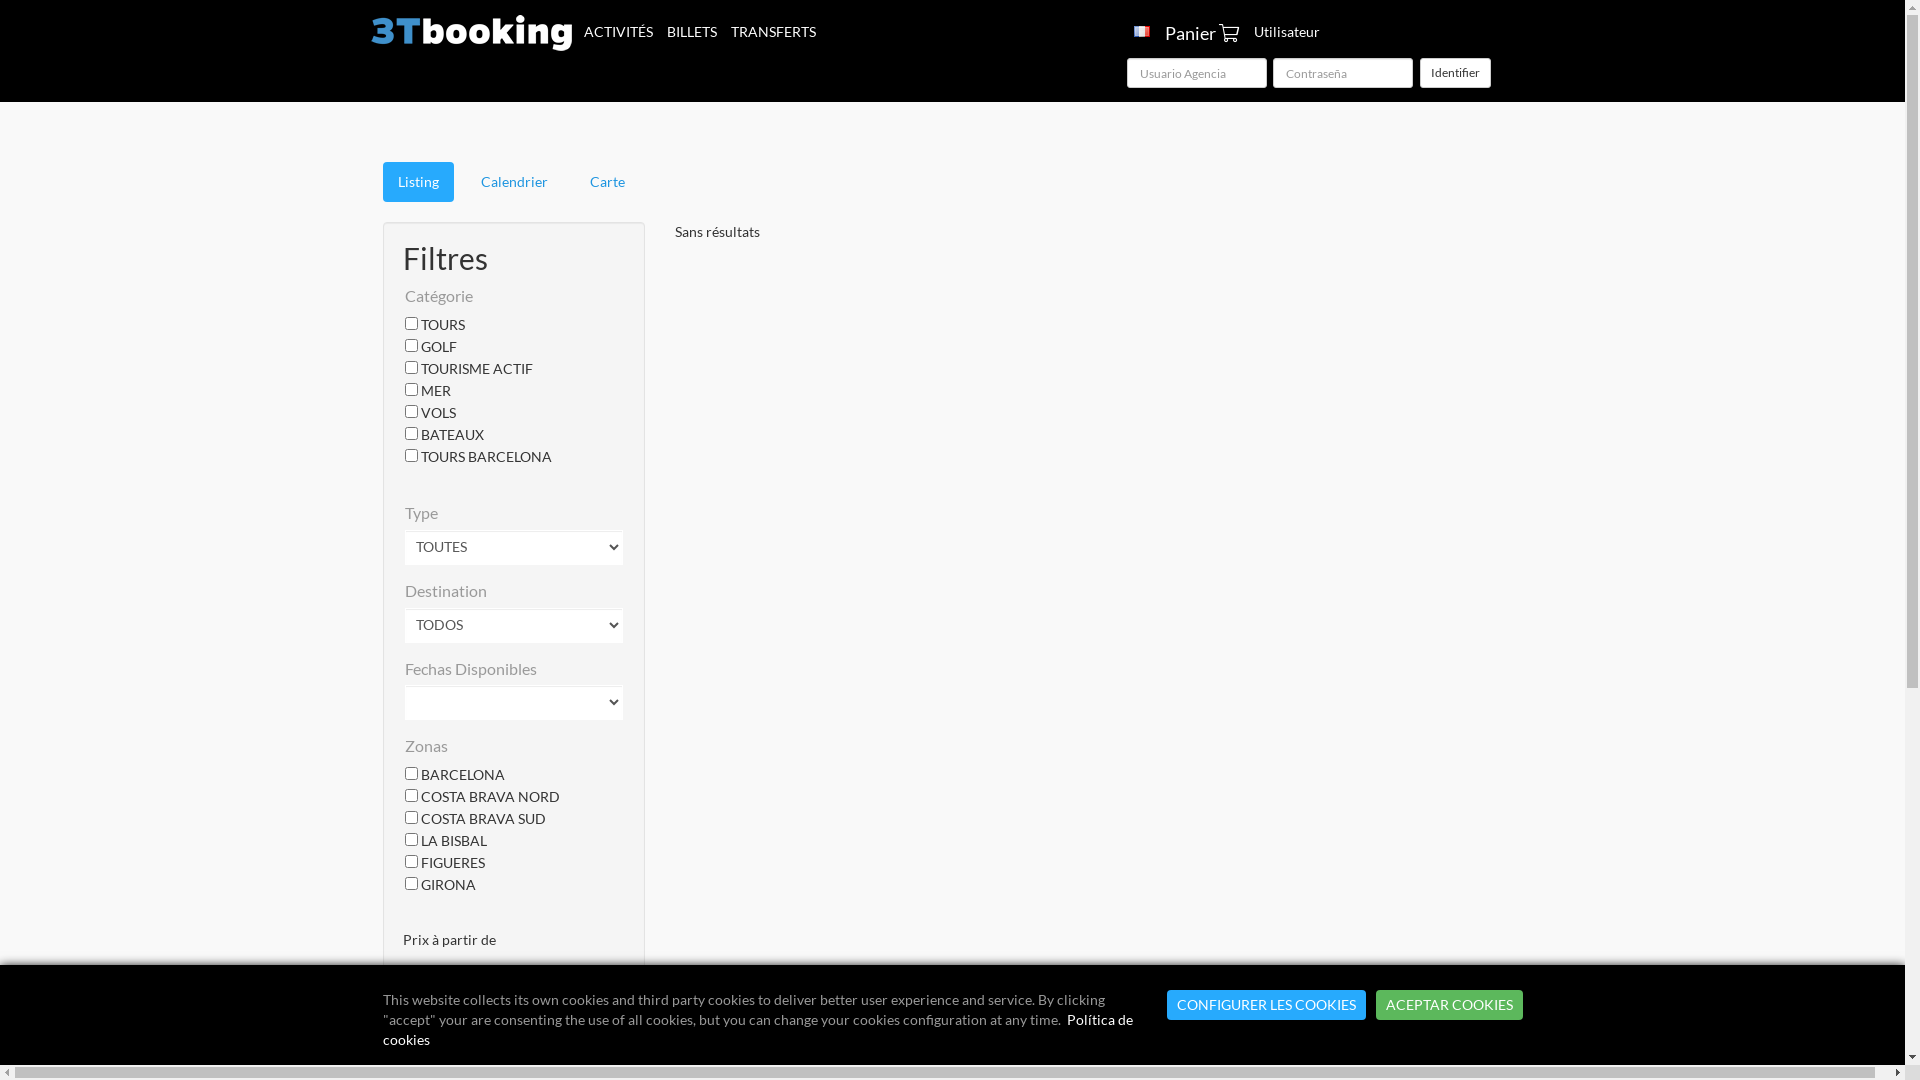 The image size is (1920, 1080). What do you see at coordinates (1266, 1005) in the screenshot?
I see `CONFIGURER LES COOKIES` at bounding box center [1266, 1005].